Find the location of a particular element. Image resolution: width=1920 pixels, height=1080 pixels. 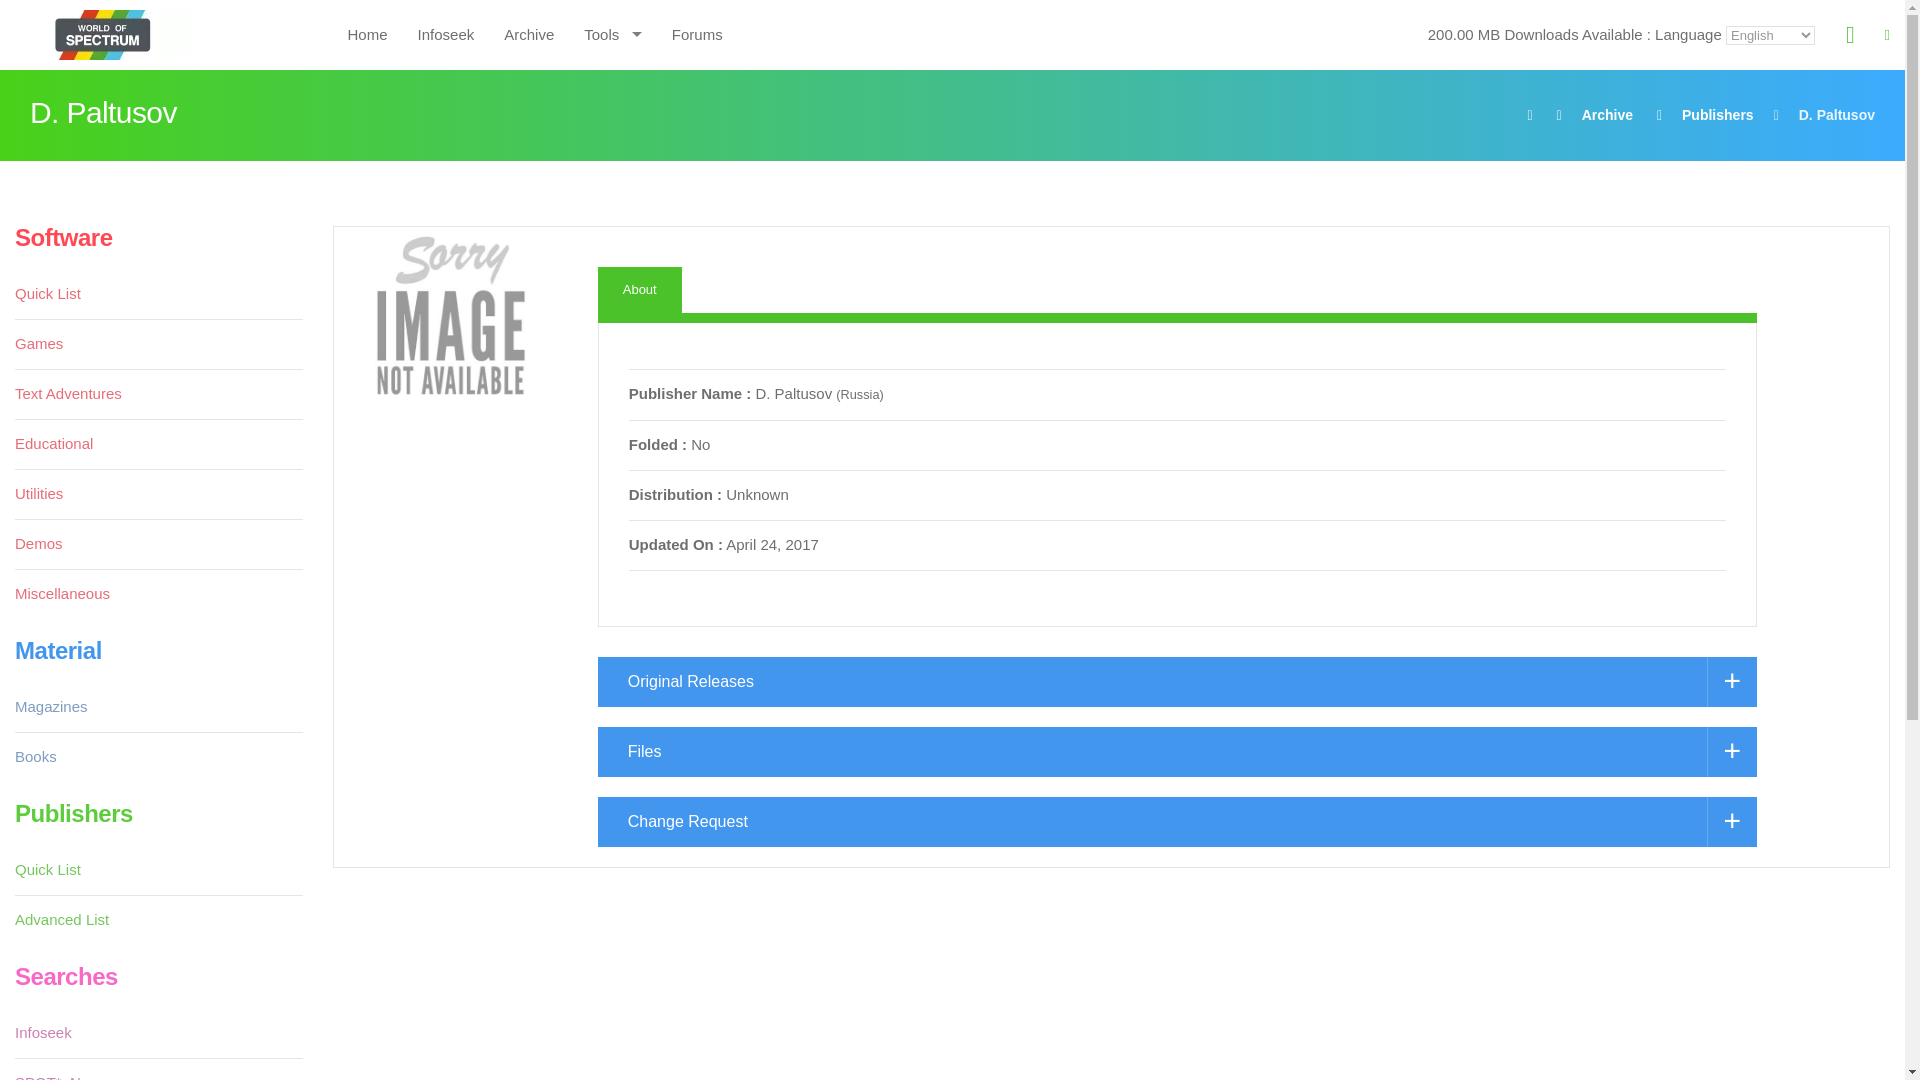

Infoseek is located at coordinates (446, 34).